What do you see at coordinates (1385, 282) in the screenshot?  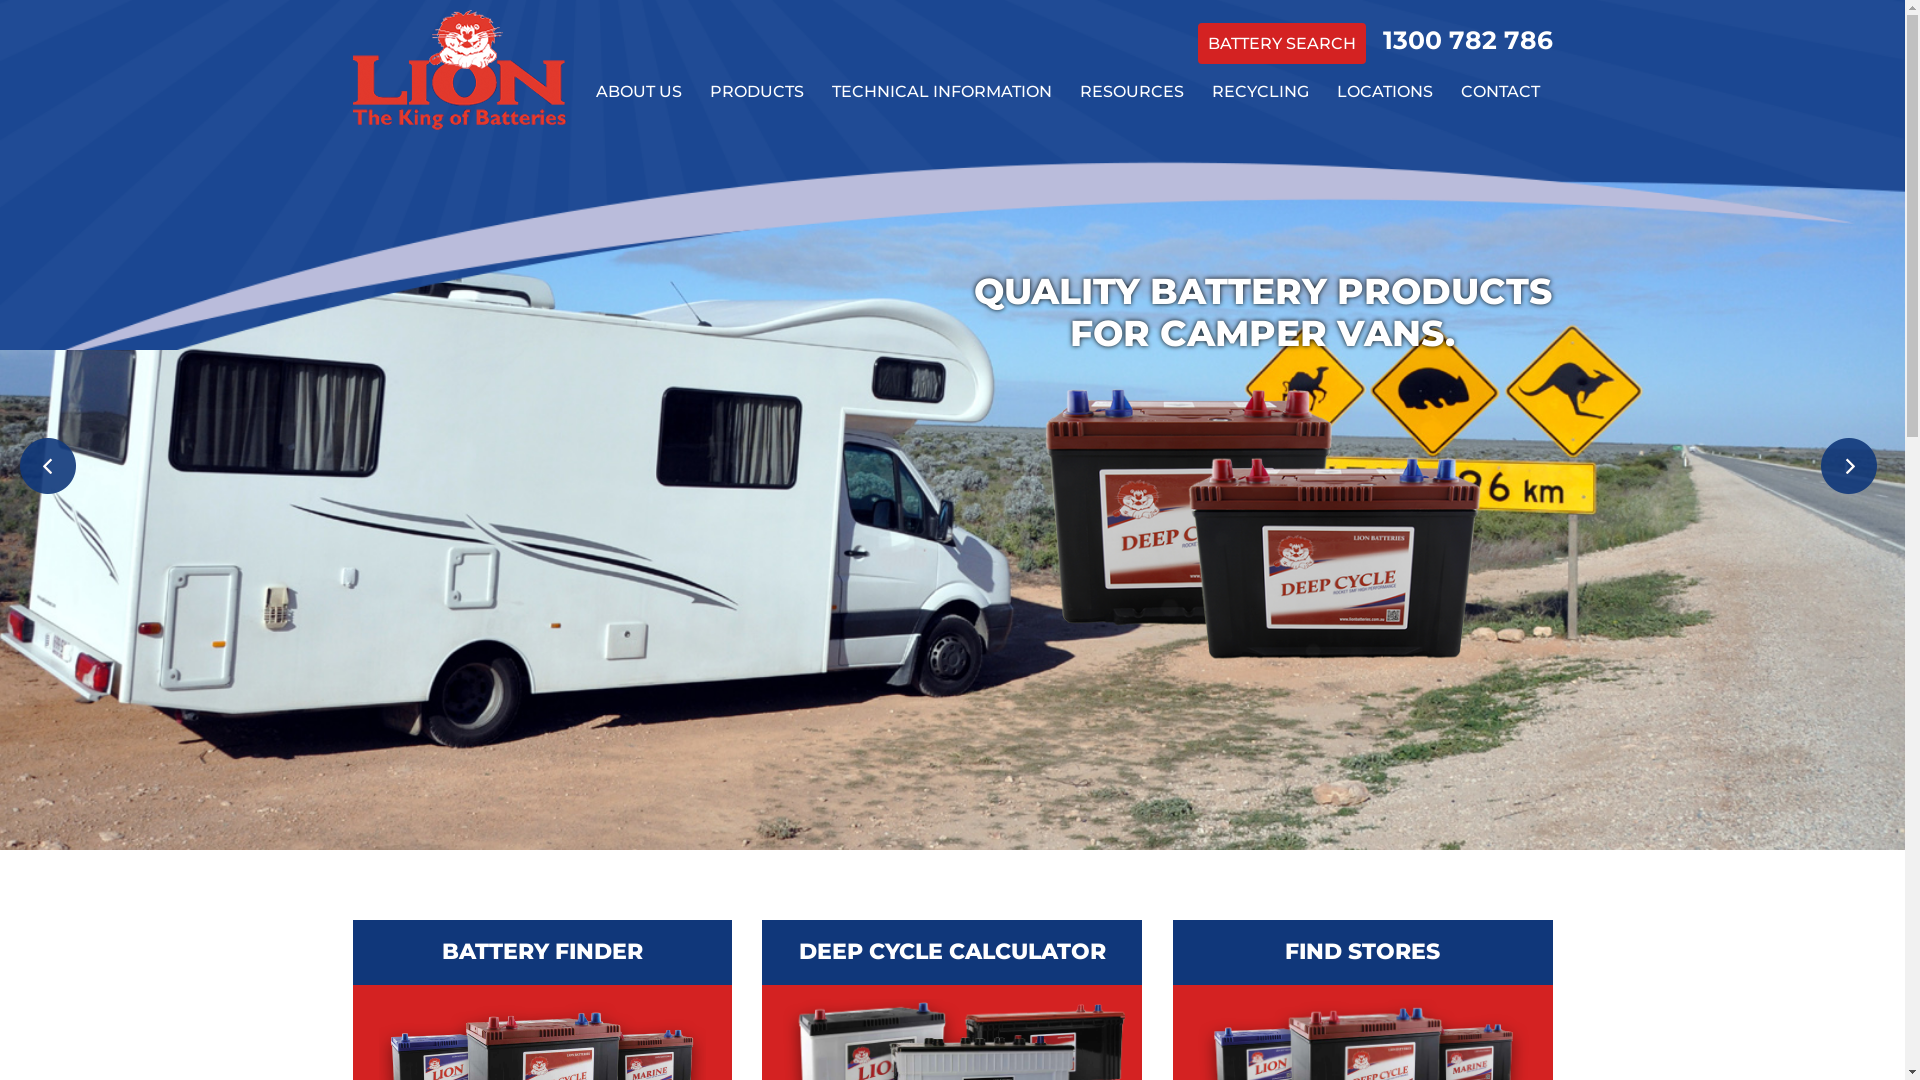 I see `SOUTH AUSTRALIA` at bounding box center [1385, 282].